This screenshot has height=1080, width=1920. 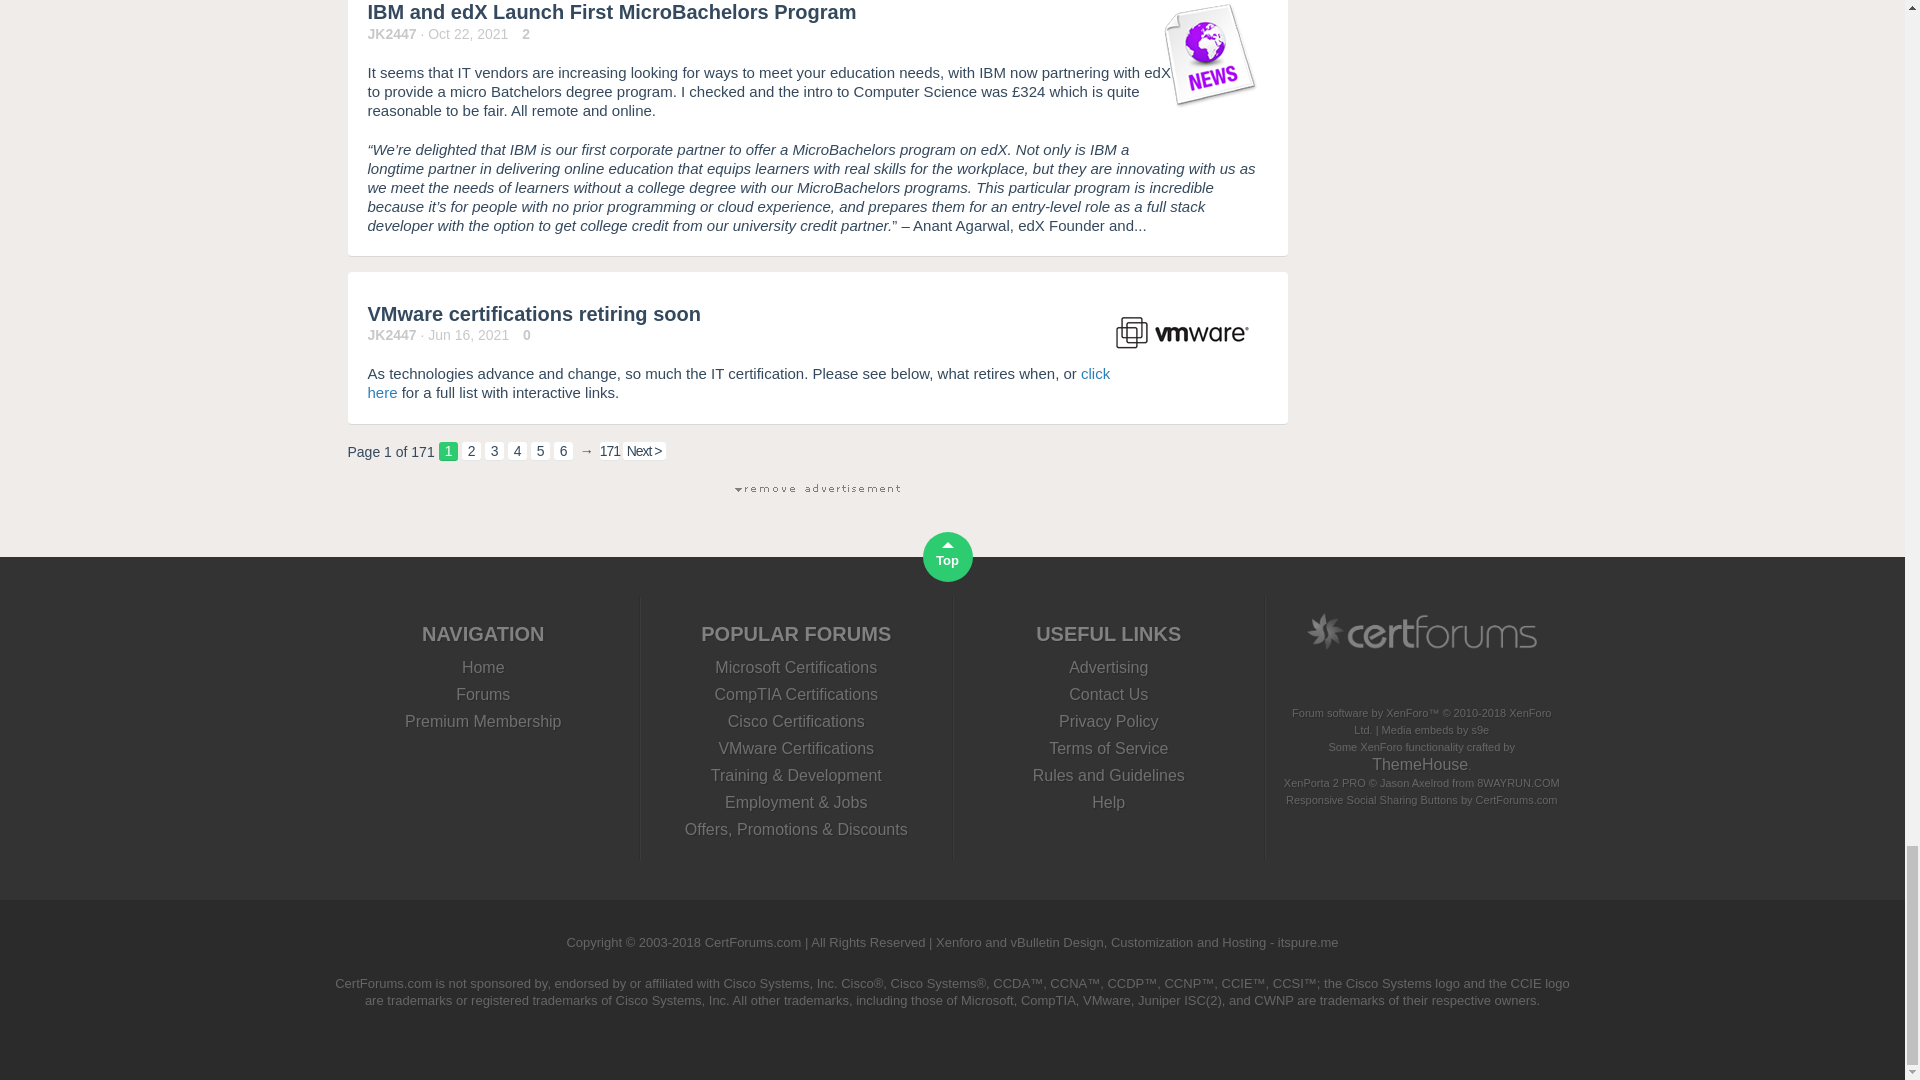 I want to click on Top, so click(x=517, y=451).